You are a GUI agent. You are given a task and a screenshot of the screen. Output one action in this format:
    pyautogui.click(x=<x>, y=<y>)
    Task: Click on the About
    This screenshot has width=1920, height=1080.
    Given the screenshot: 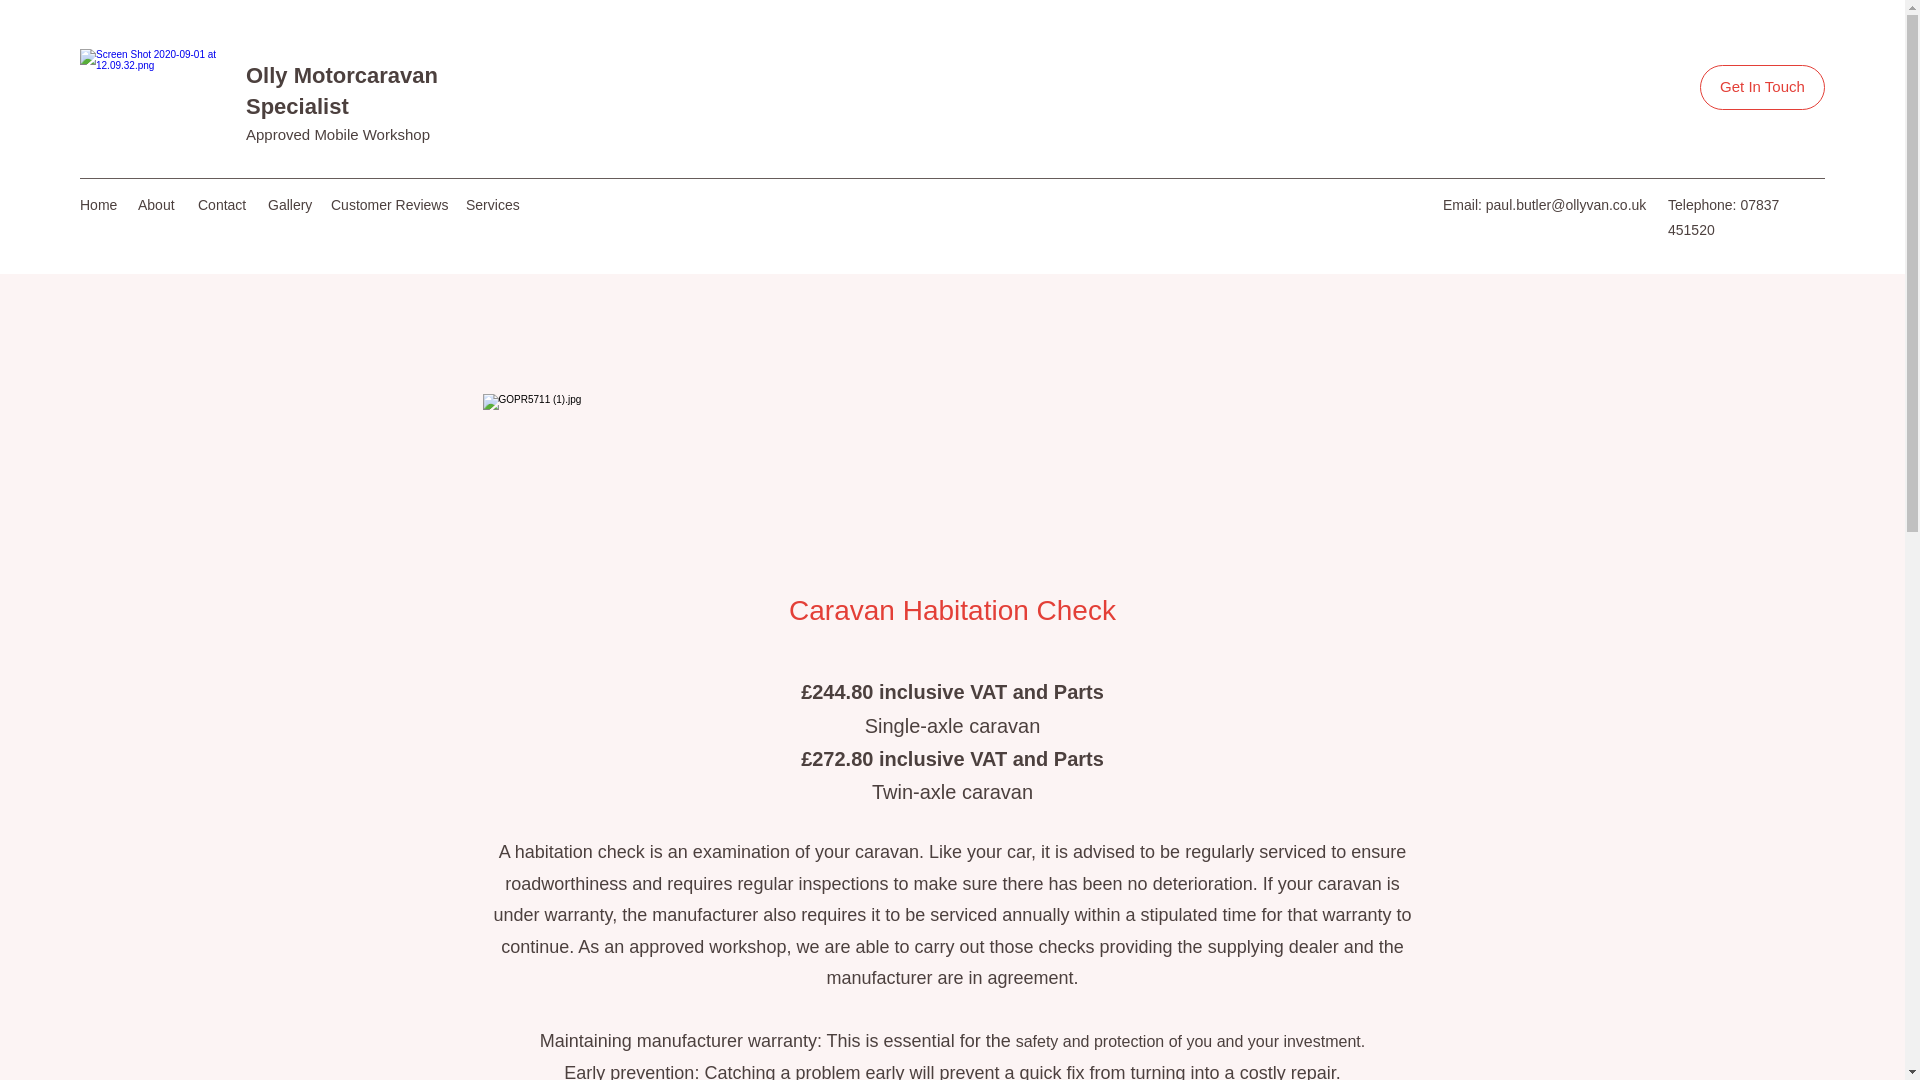 What is the action you would take?
    pyautogui.click(x=158, y=205)
    